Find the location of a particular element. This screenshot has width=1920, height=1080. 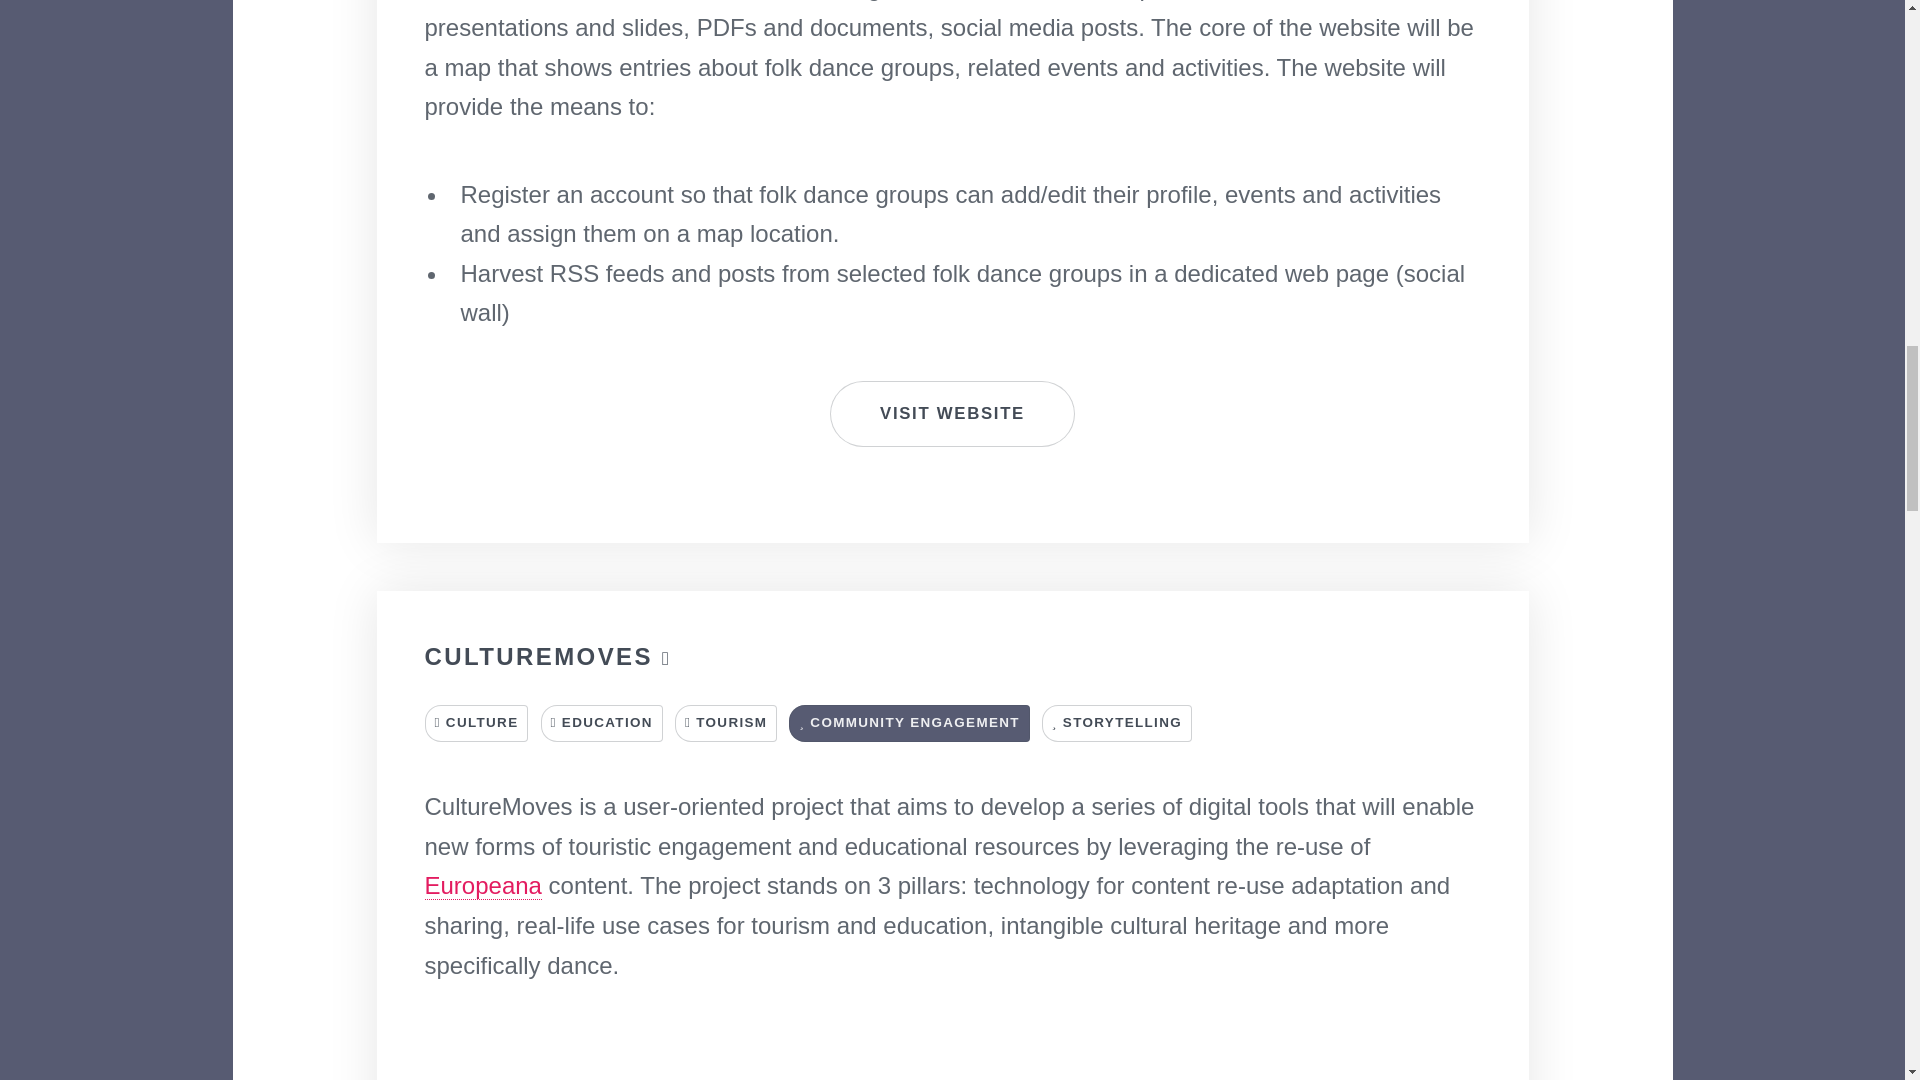

COMMUNITY ENGAGEMENT is located at coordinates (909, 723).